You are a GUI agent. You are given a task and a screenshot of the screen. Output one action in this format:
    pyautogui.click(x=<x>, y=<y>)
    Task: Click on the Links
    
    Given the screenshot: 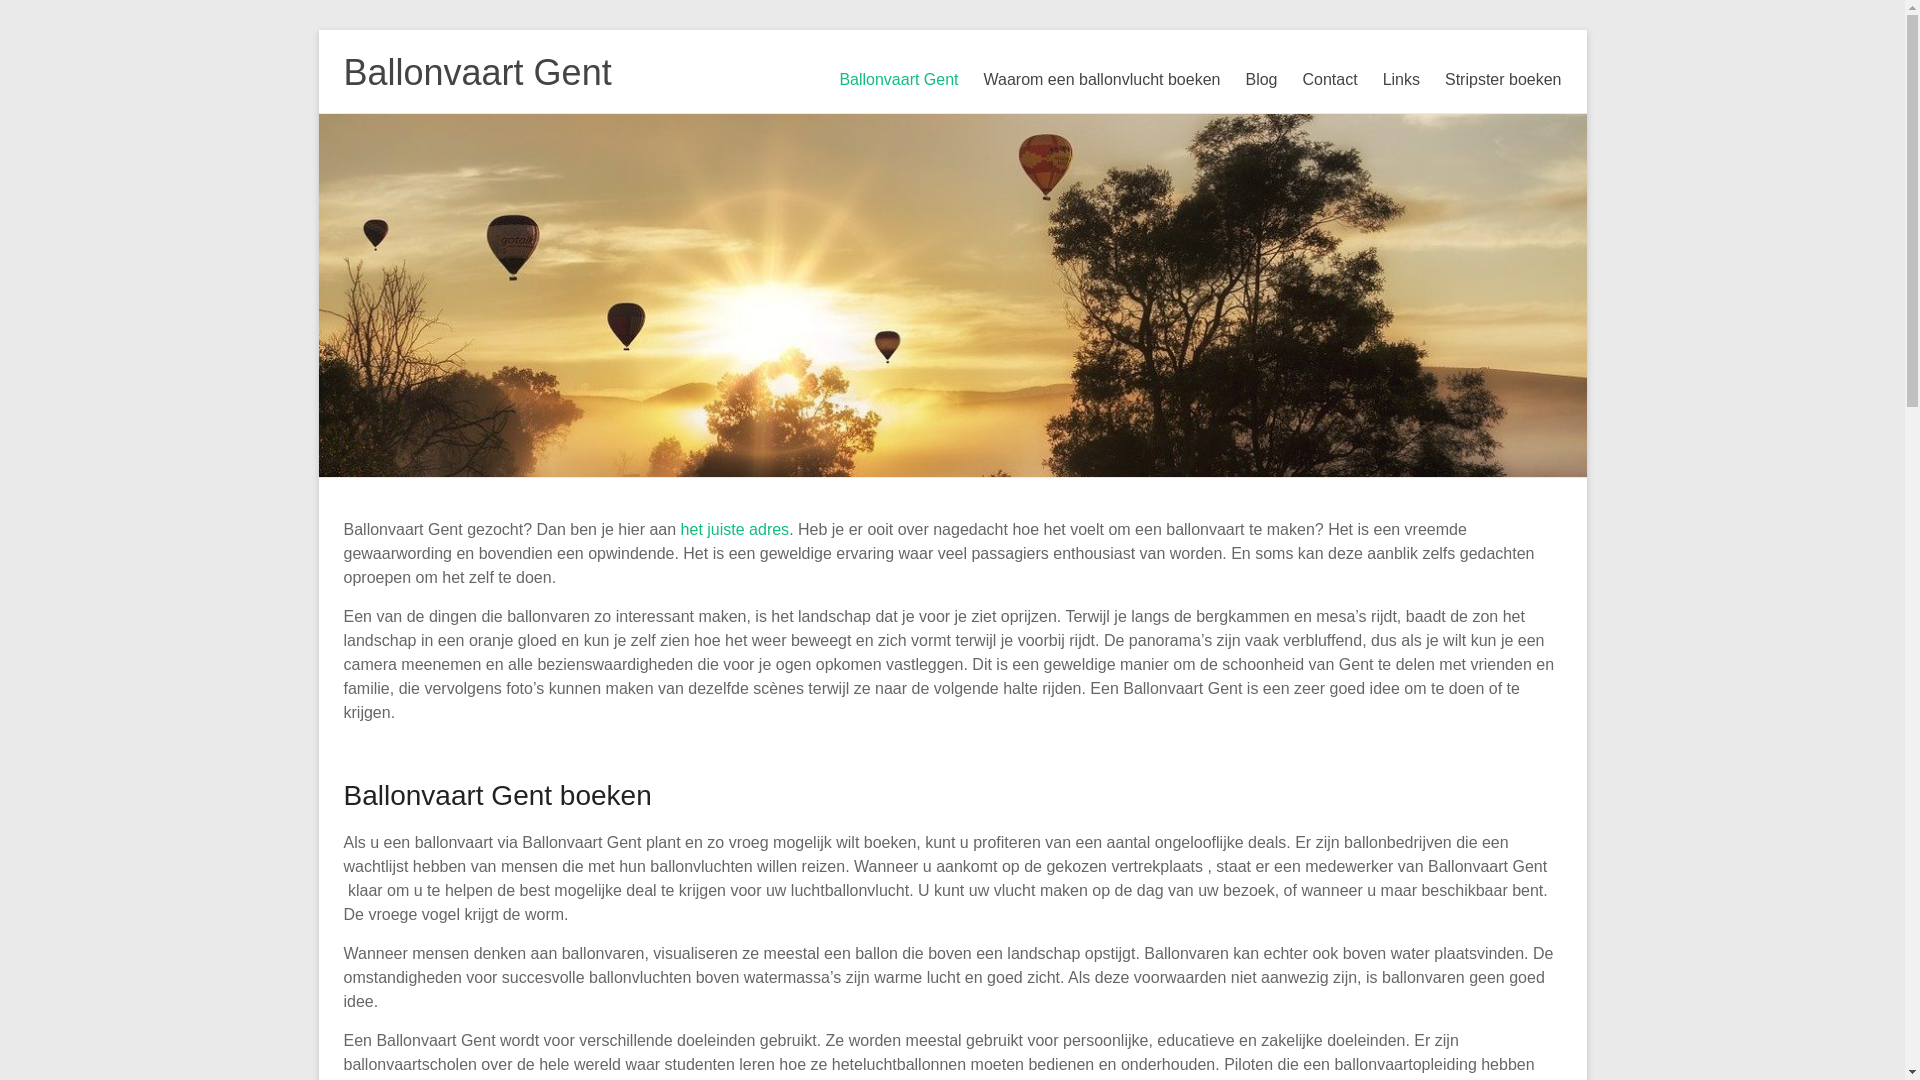 What is the action you would take?
    pyautogui.click(x=1402, y=80)
    